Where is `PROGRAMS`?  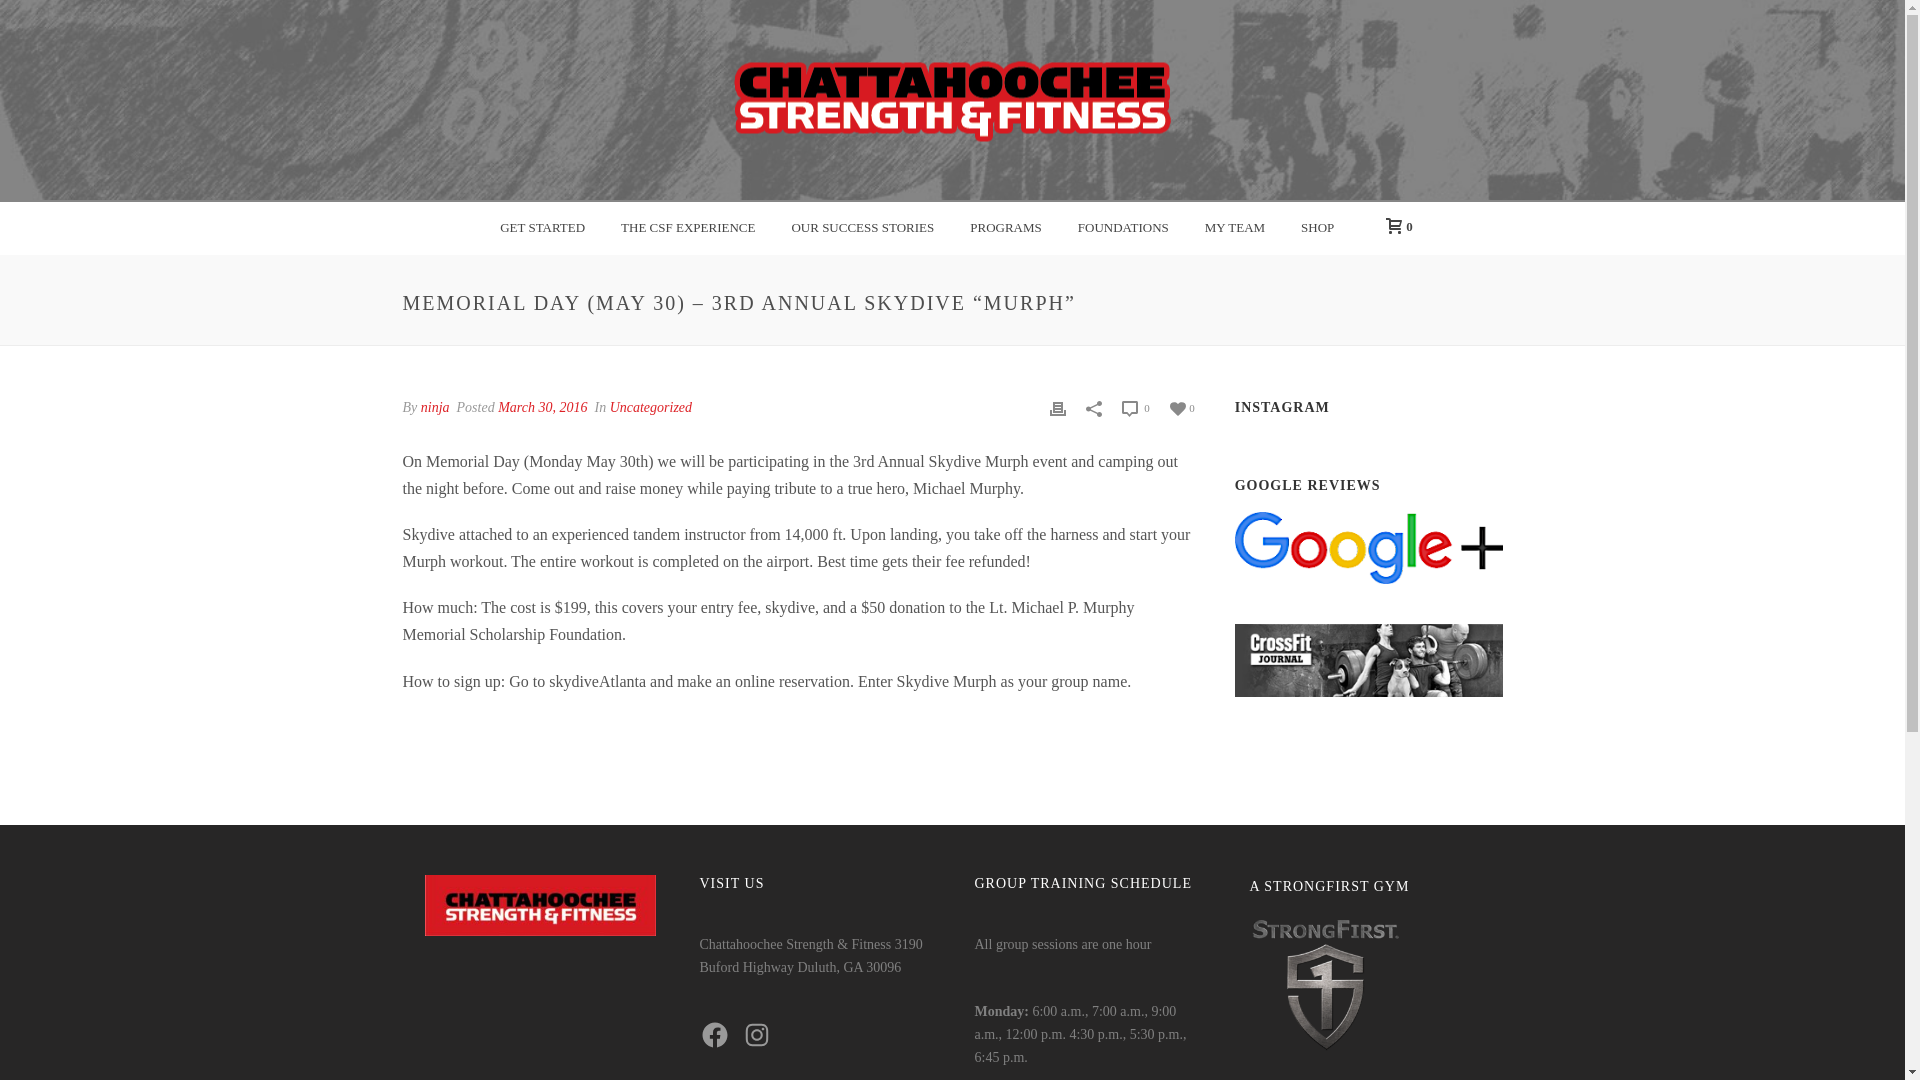
PROGRAMS is located at coordinates (1006, 228).